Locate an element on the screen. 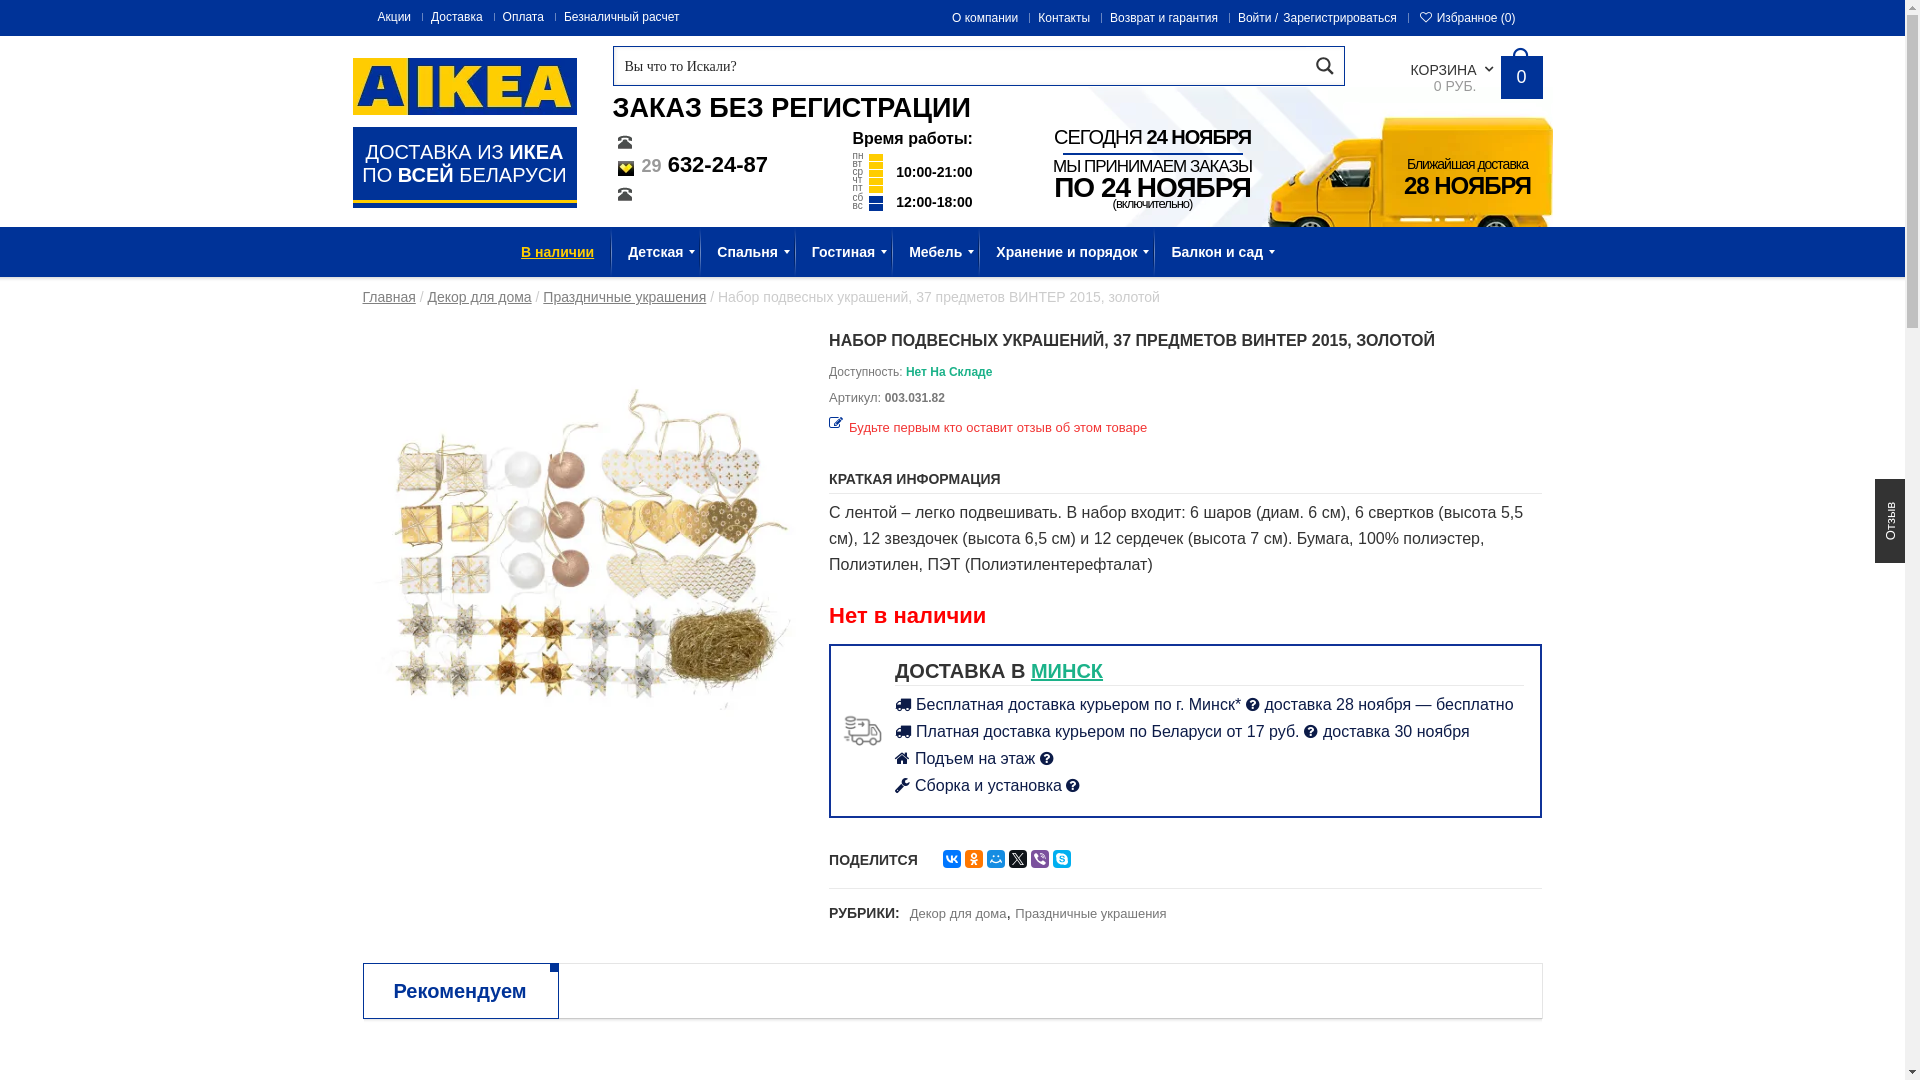 The width and height of the screenshot is (1920, 1080). 29 632-24-87 is located at coordinates (690, 164).